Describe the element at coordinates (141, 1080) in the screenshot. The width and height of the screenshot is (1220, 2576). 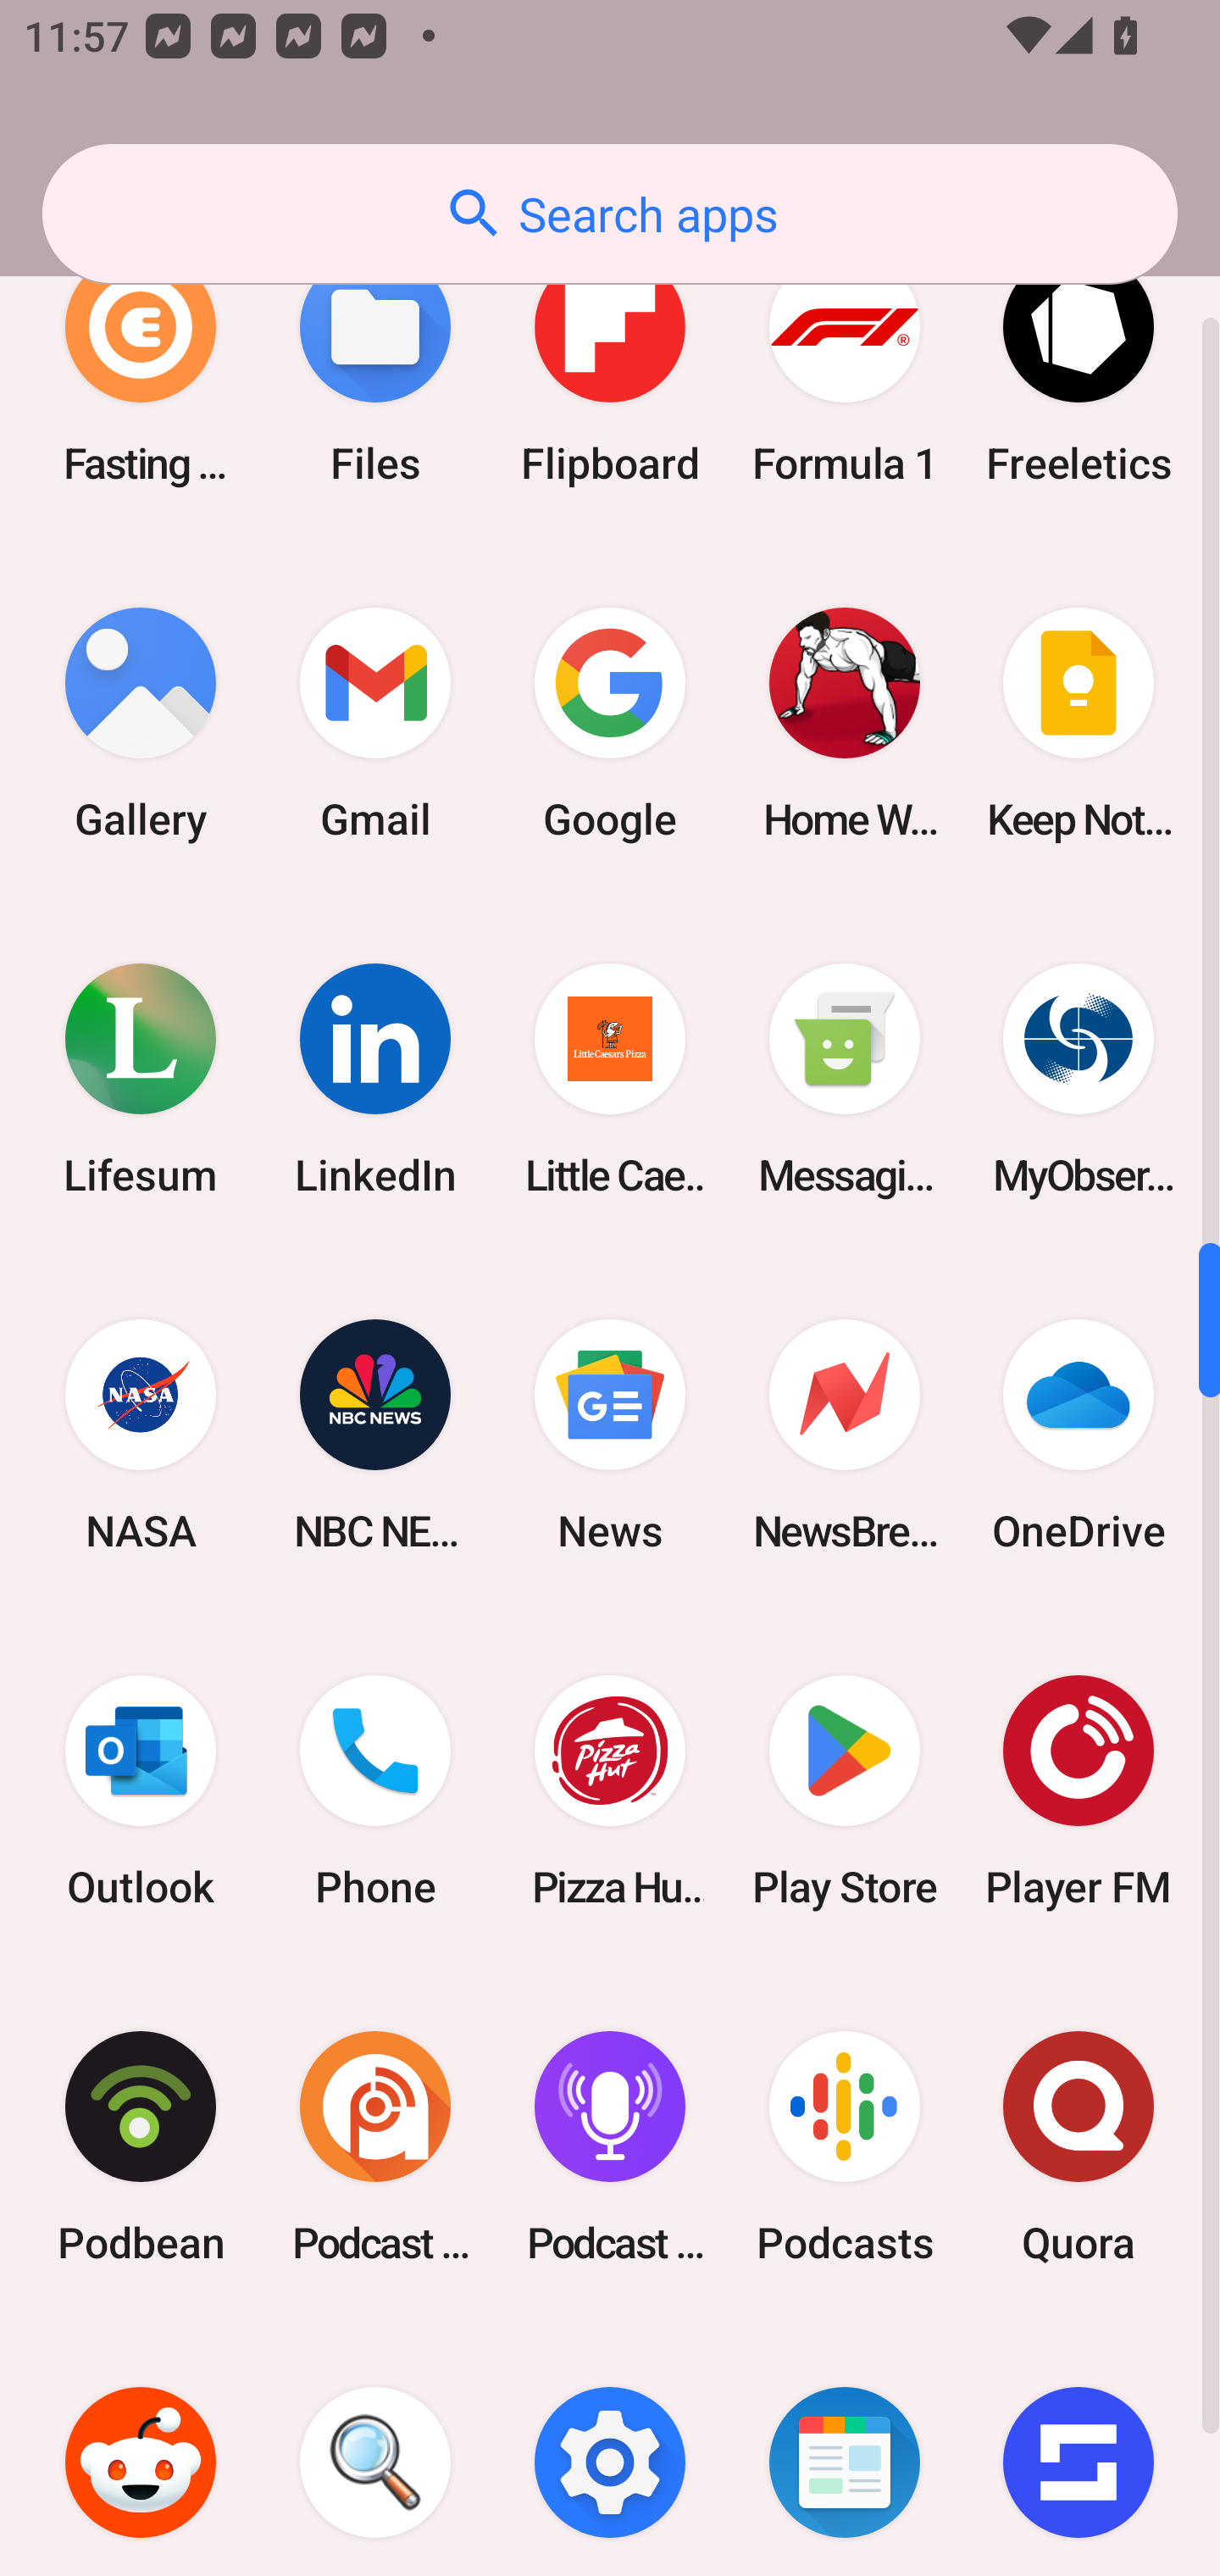
I see `Lifesum` at that location.